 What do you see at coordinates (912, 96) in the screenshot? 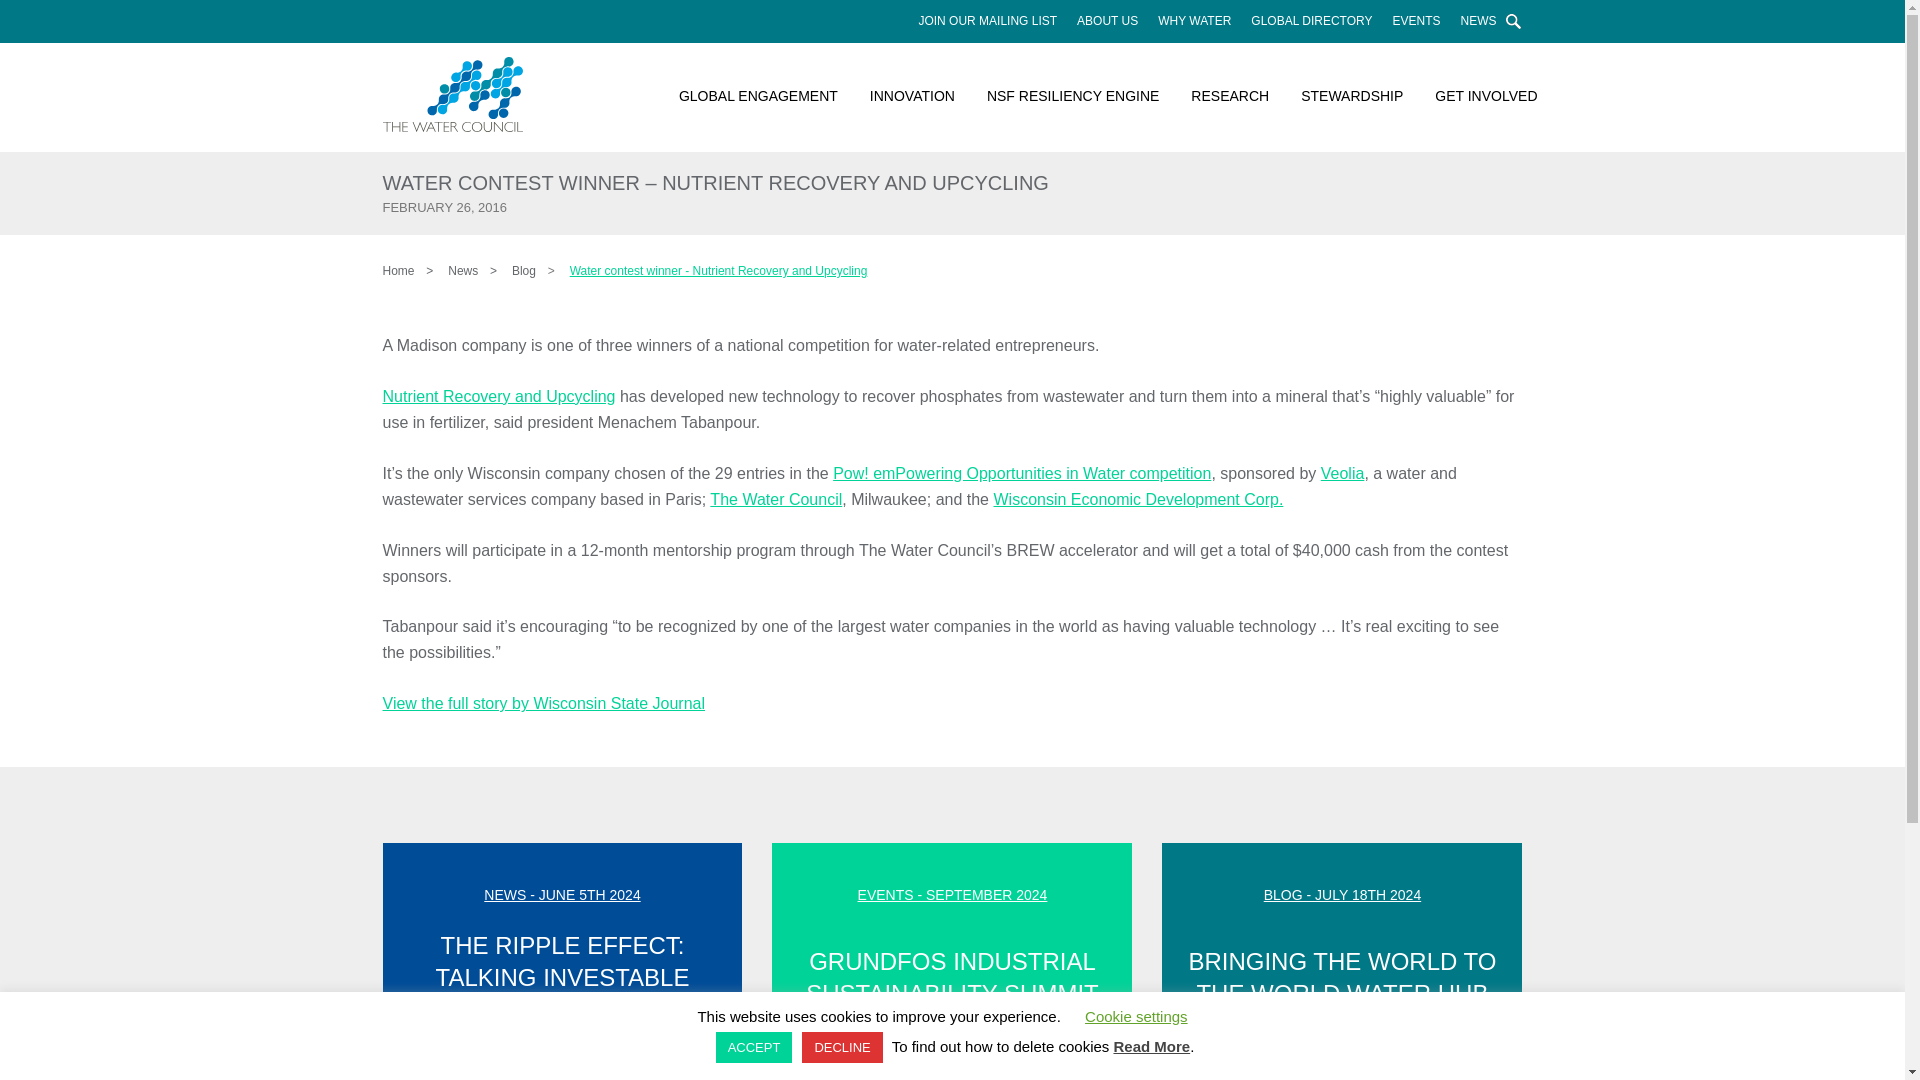
I see `INNOVATION` at bounding box center [912, 96].